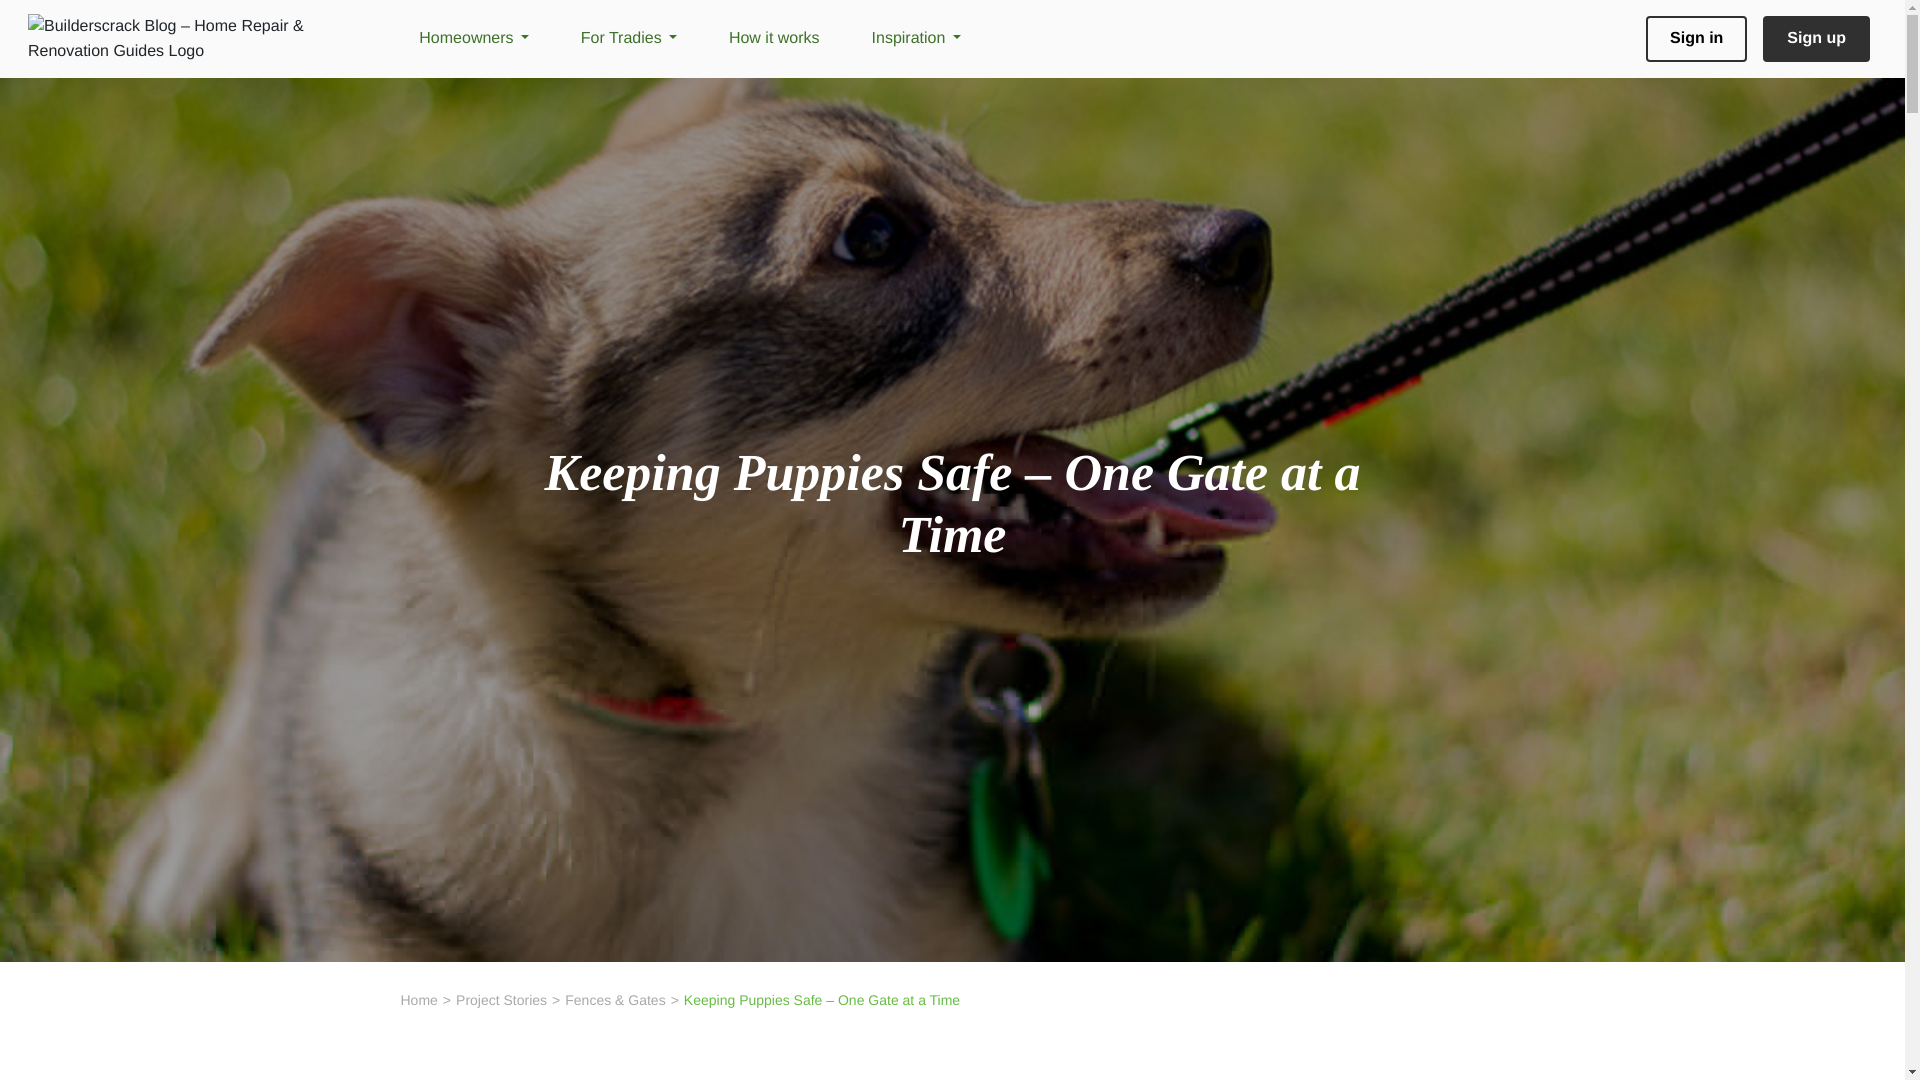 This screenshot has height=1080, width=1920. I want to click on Sign in, so click(1696, 38).